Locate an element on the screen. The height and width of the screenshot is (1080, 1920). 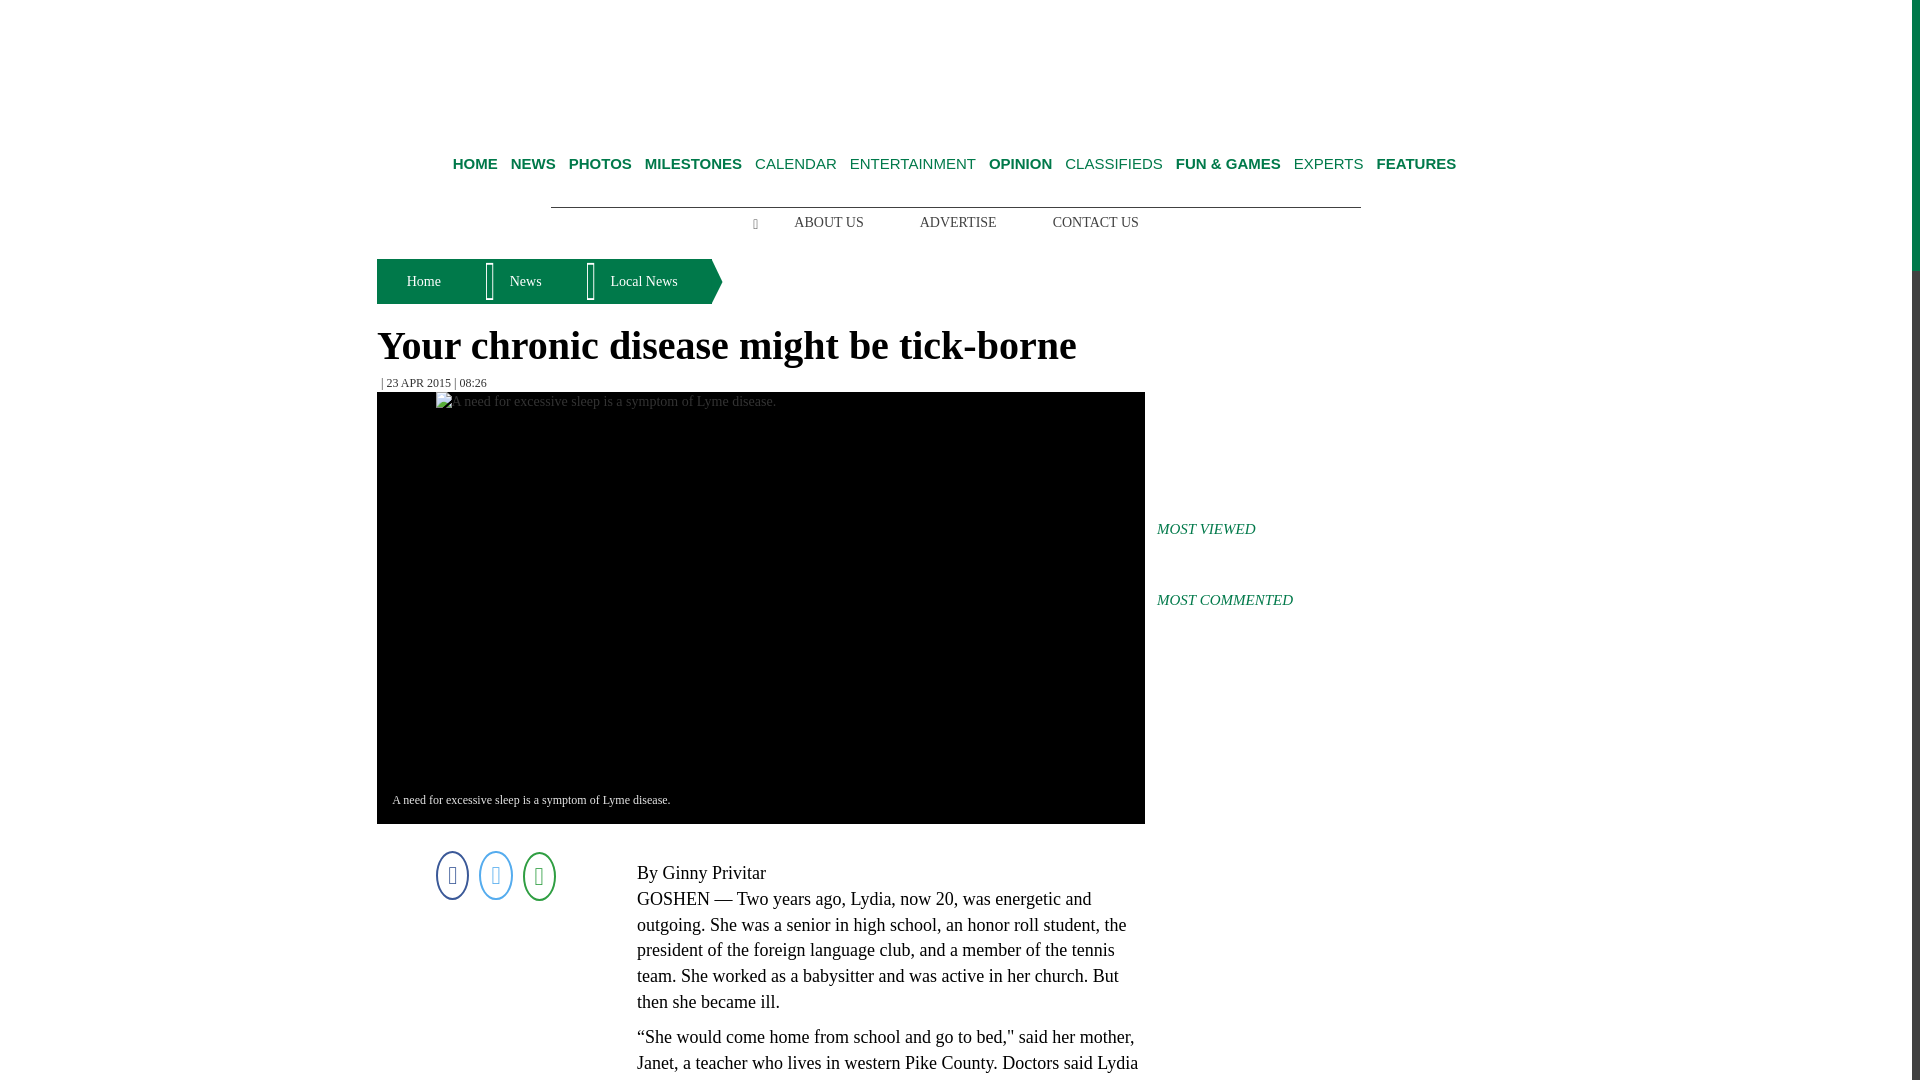
CLASSIFIEDS is located at coordinates (1114, 163).